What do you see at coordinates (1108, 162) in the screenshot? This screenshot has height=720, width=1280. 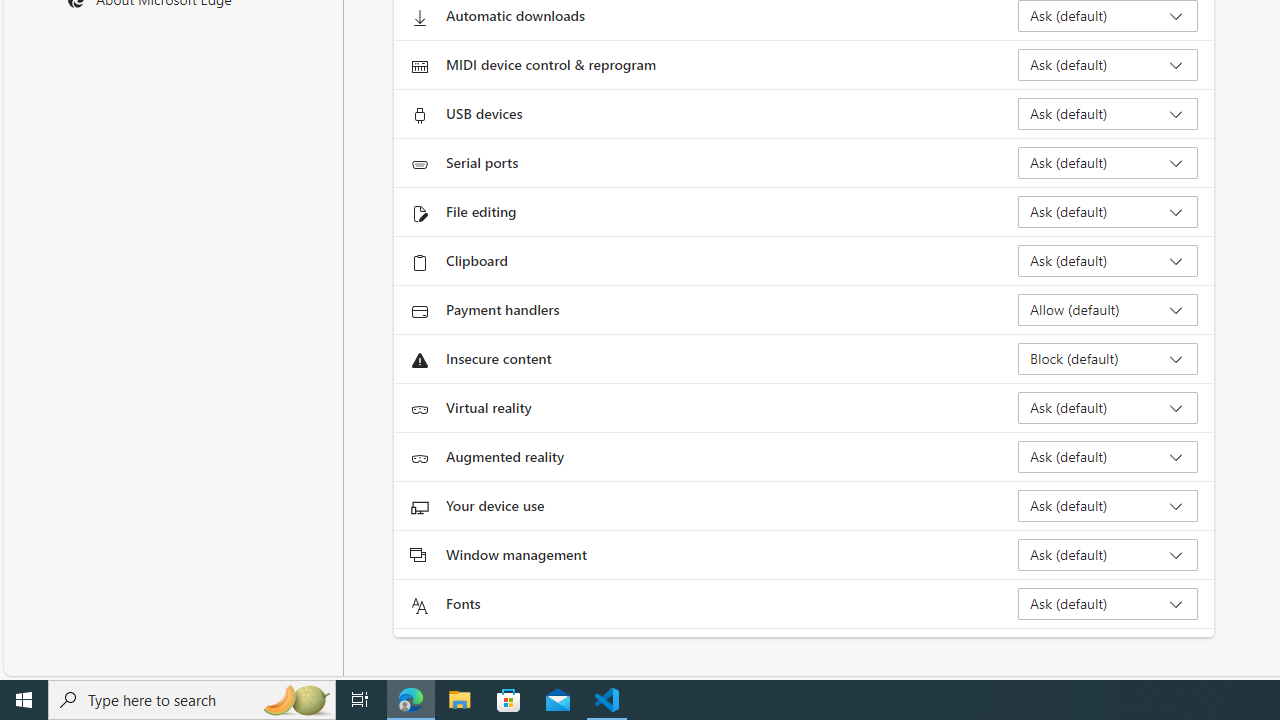 I see `Serial ports Ask (default)` at bounding box center [1108, 162].